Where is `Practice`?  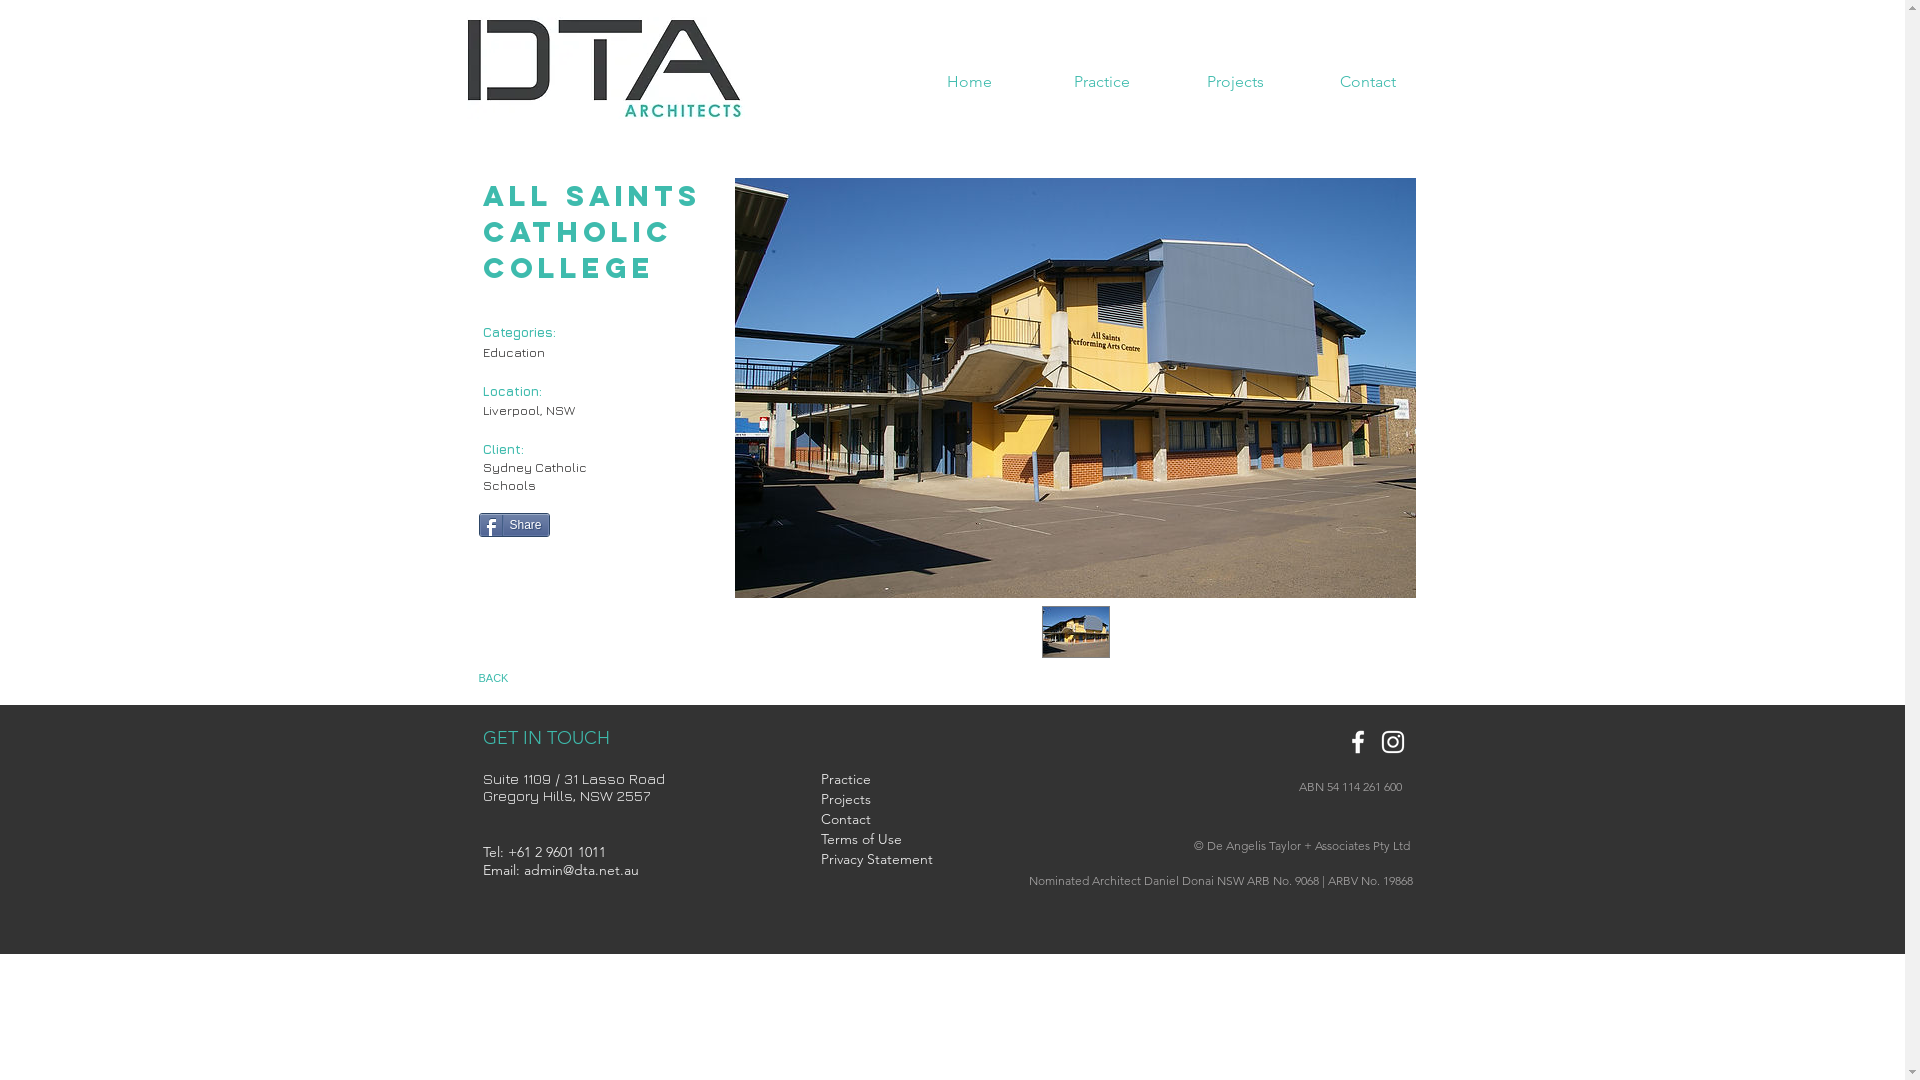
Practice is located at coordinates (870, 780).